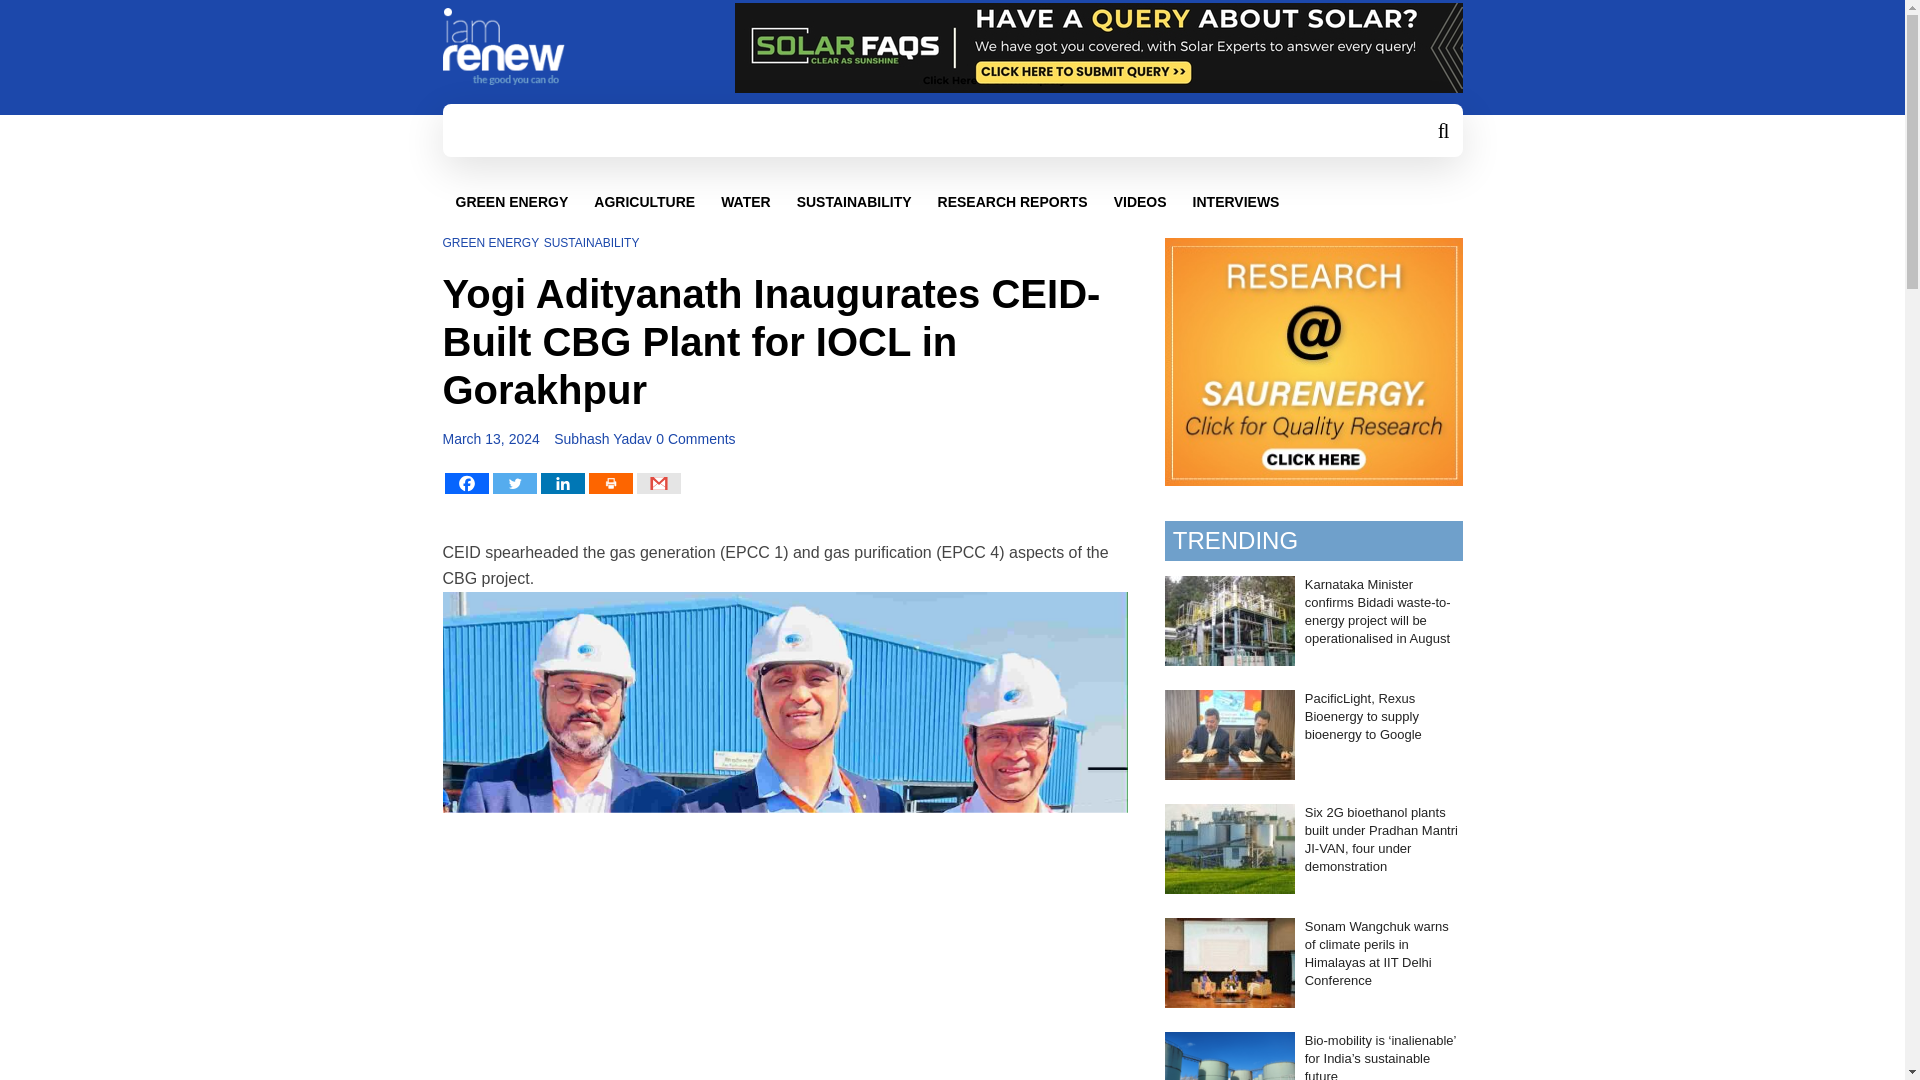 The width and height of the screenshot is (1920, 1080). I want to click on INTERVIEWS, so click(1236, 202).